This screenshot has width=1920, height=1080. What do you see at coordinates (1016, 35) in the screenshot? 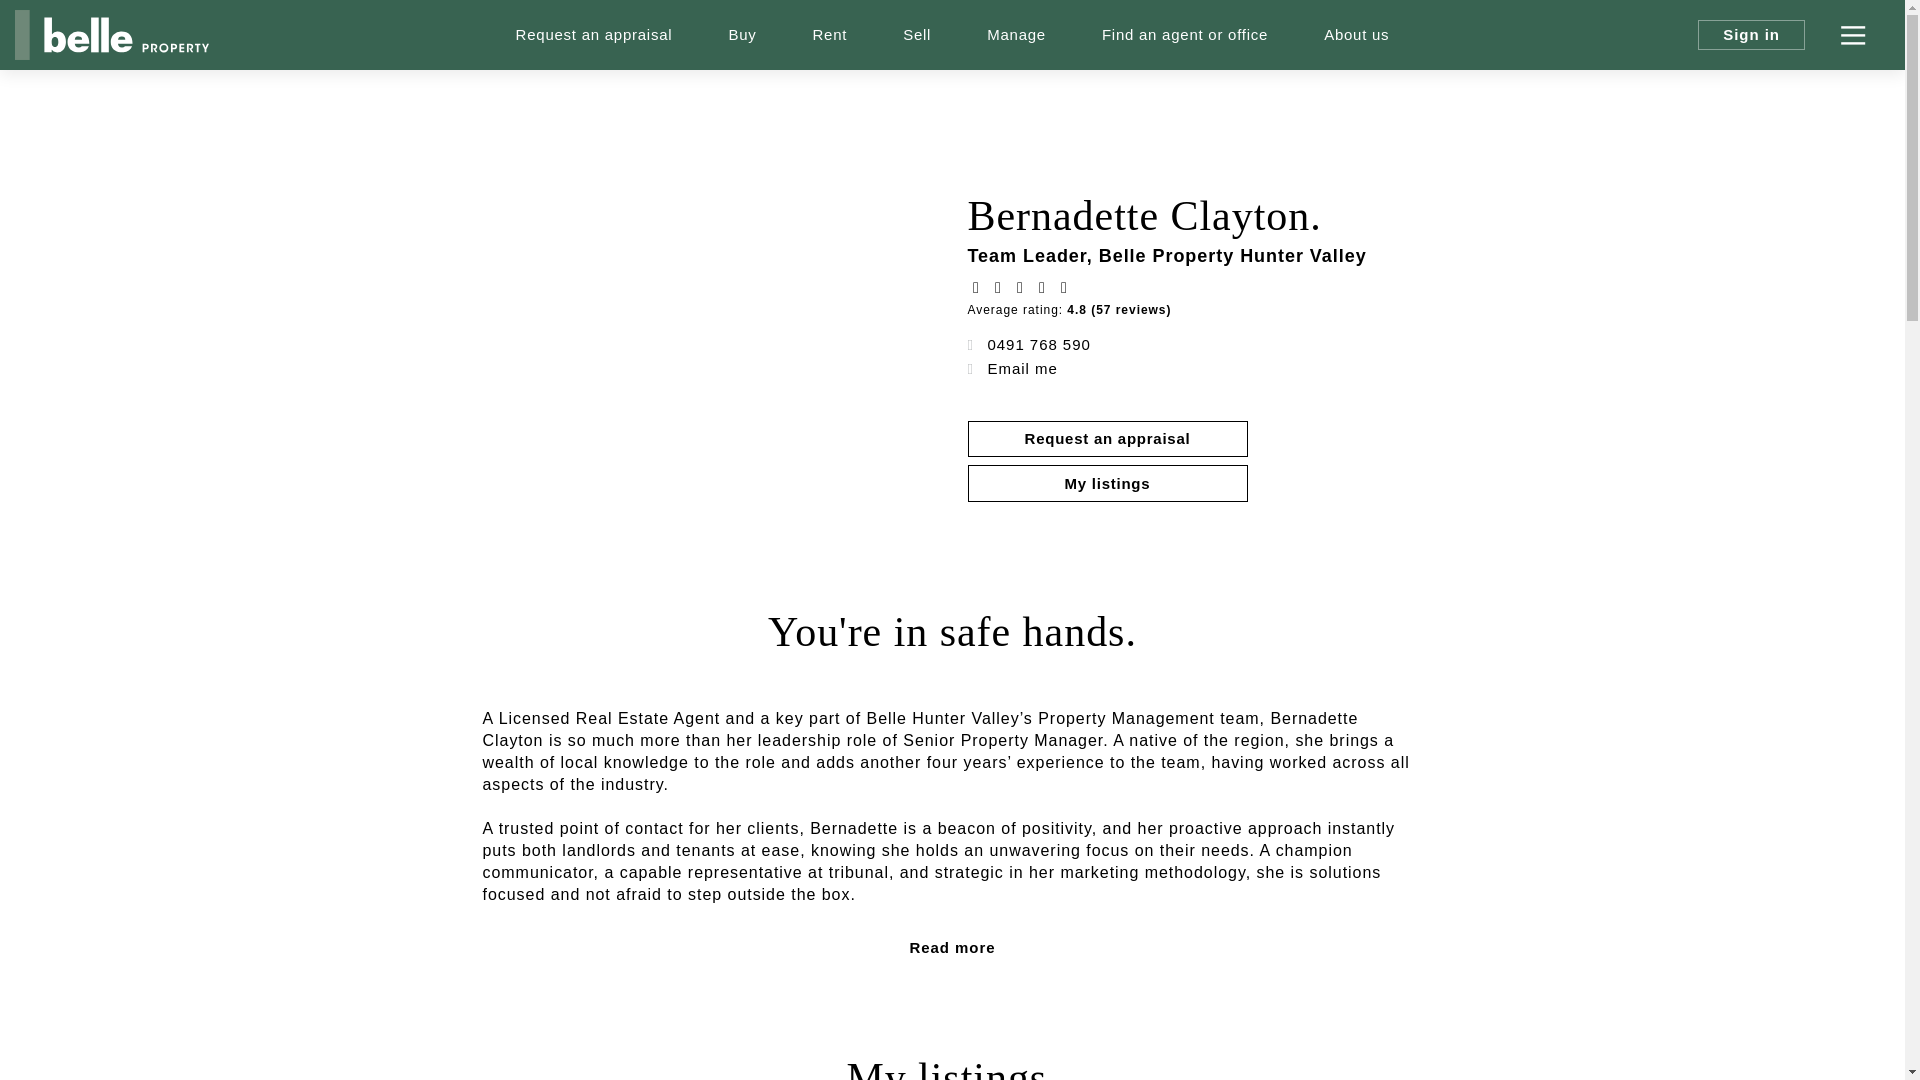
I see `Manage` at bounding box center [1016, 35].